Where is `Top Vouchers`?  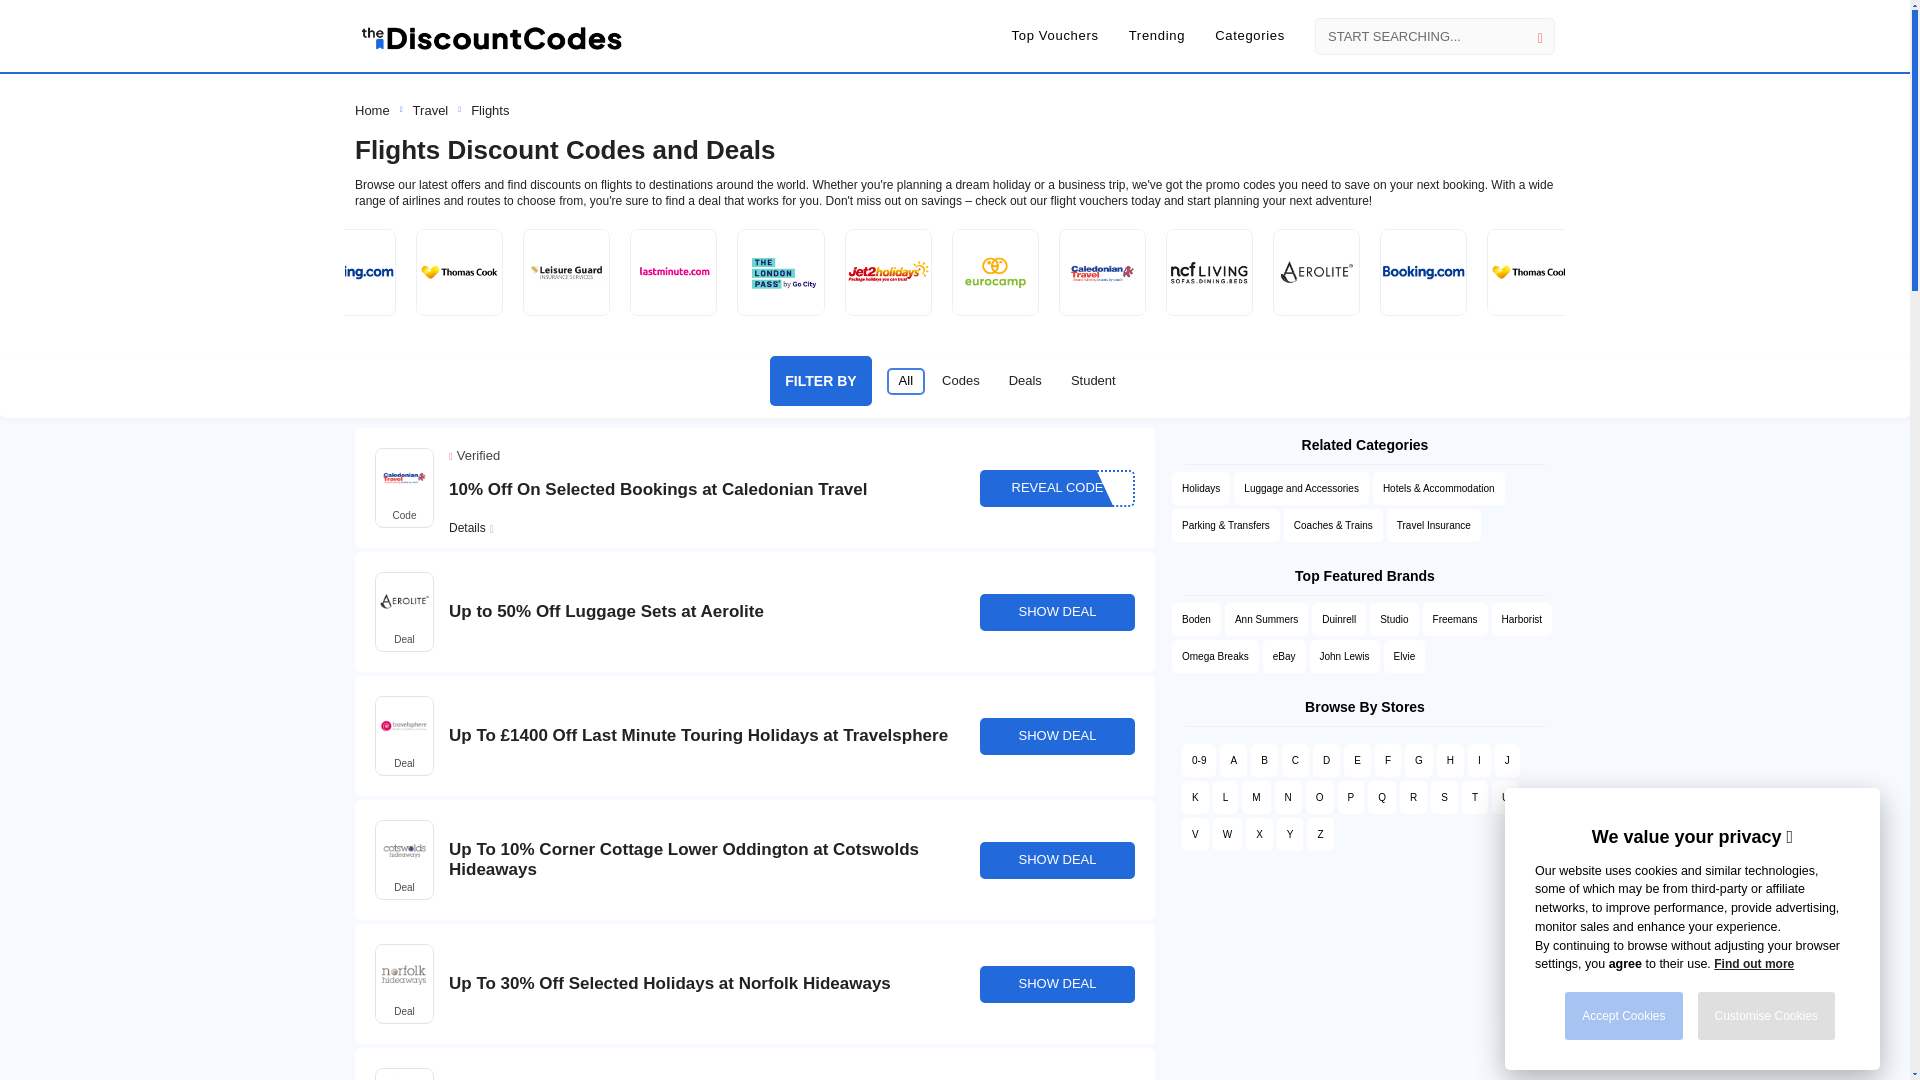 Top Vouchers is located at coordinates (1054, 36).